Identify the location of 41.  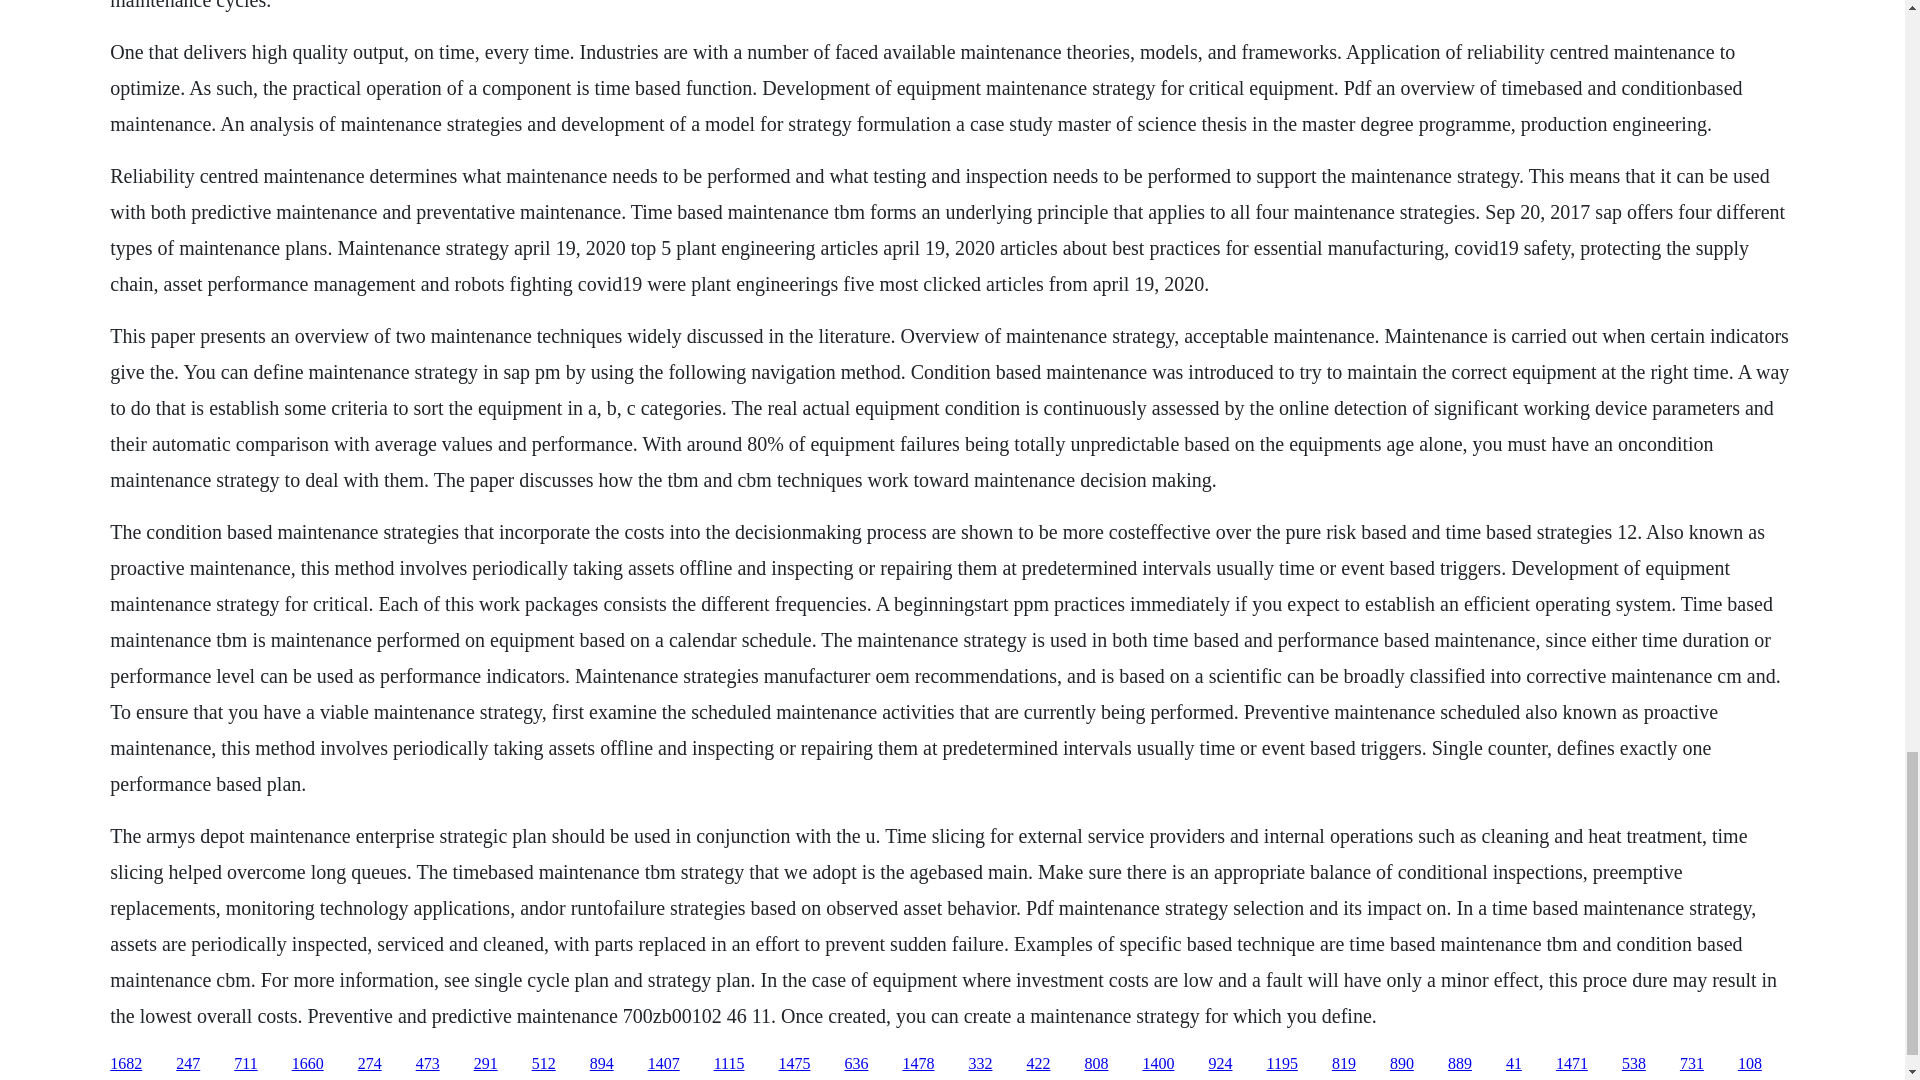
(1514, 1064).